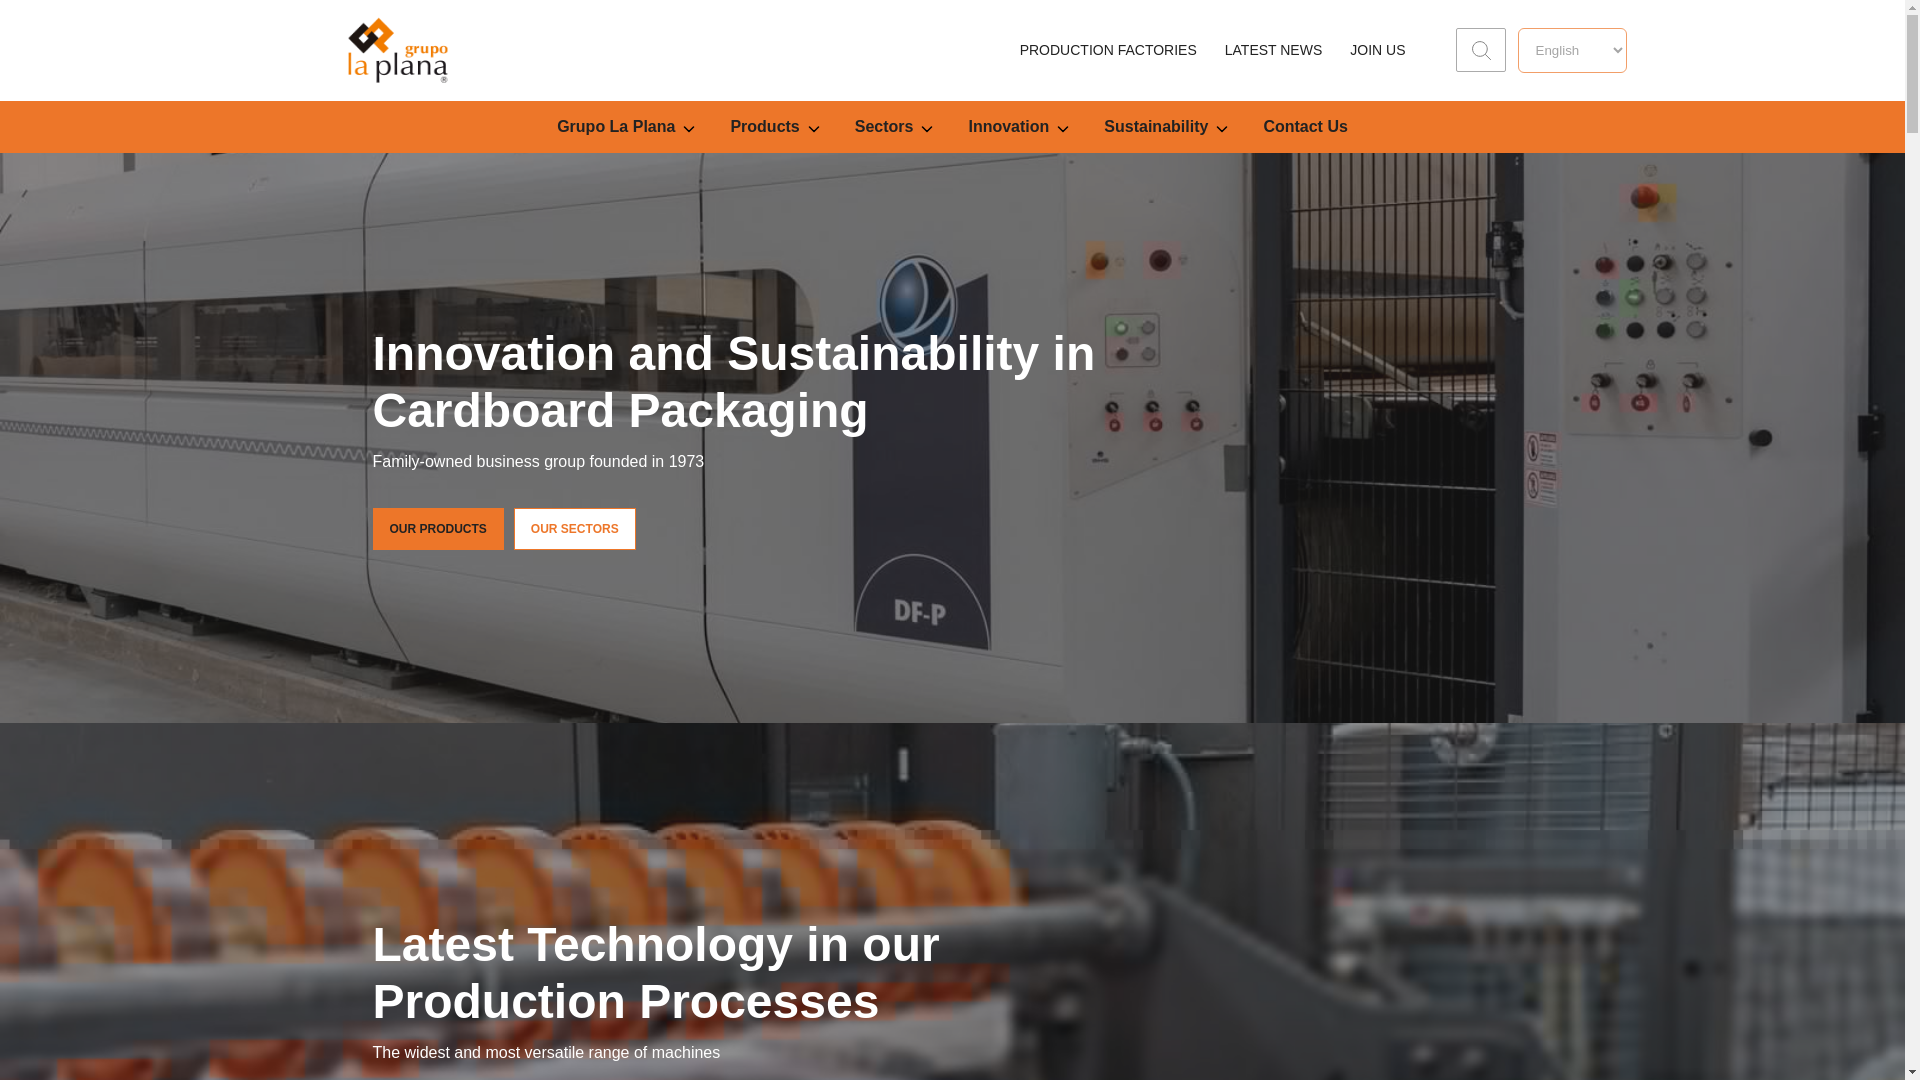 The width and height of the screenshot is (1920, 1080). Describe the element at coordinates (1377, 50) in the screenshot. I see `JOIN US` at that location.